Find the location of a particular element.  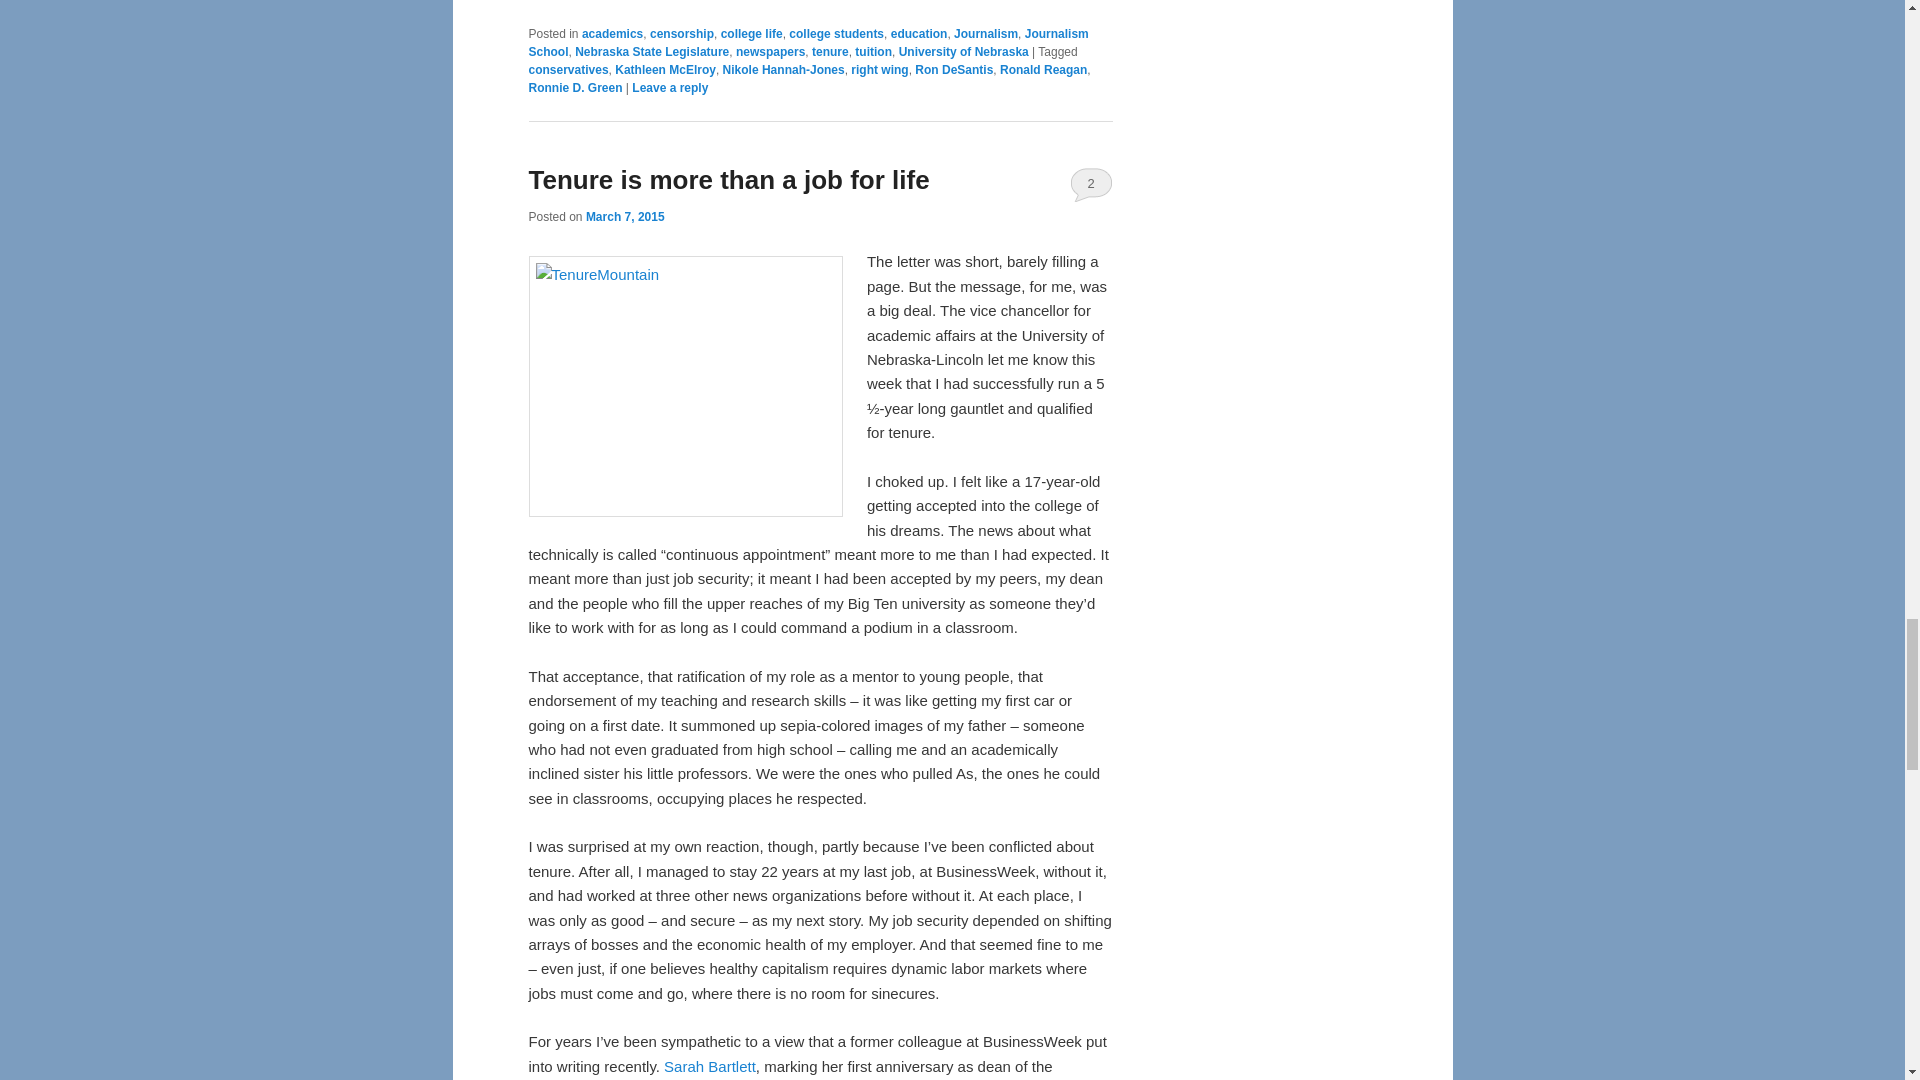

newspapers is located at coordinates (770, 52).